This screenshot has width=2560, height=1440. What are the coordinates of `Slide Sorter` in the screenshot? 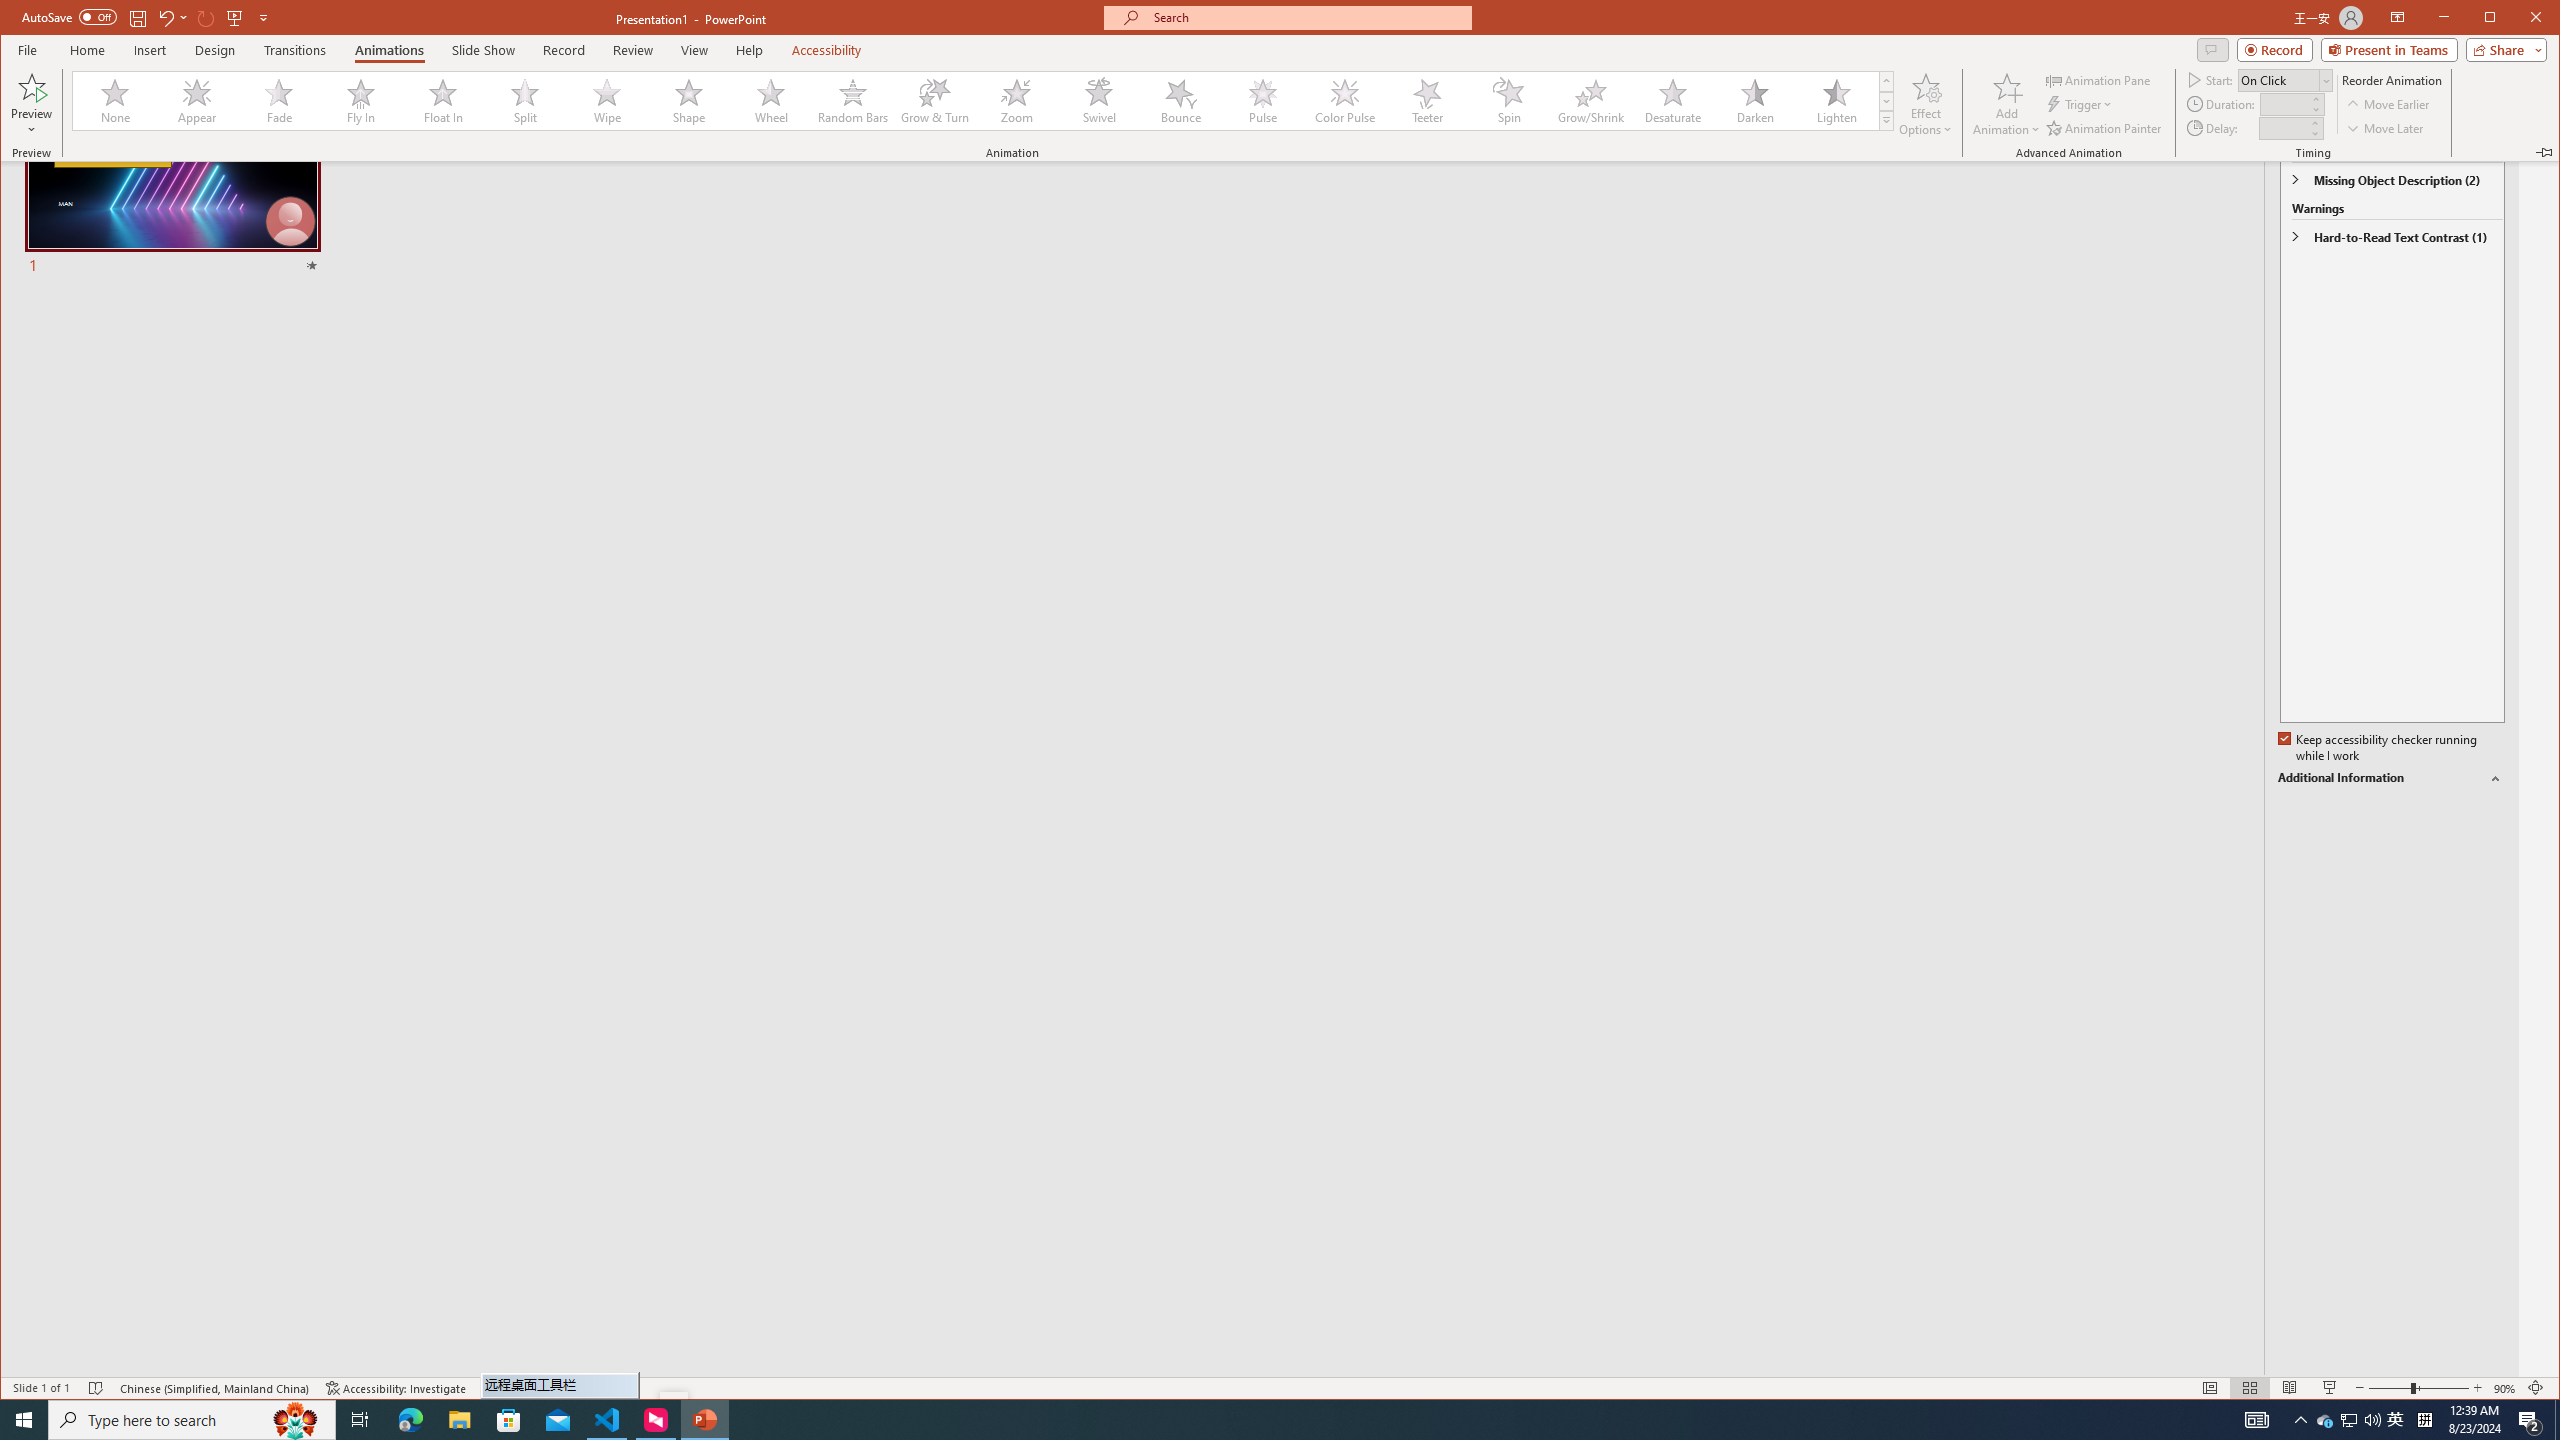 It's located at (2250, 1388).